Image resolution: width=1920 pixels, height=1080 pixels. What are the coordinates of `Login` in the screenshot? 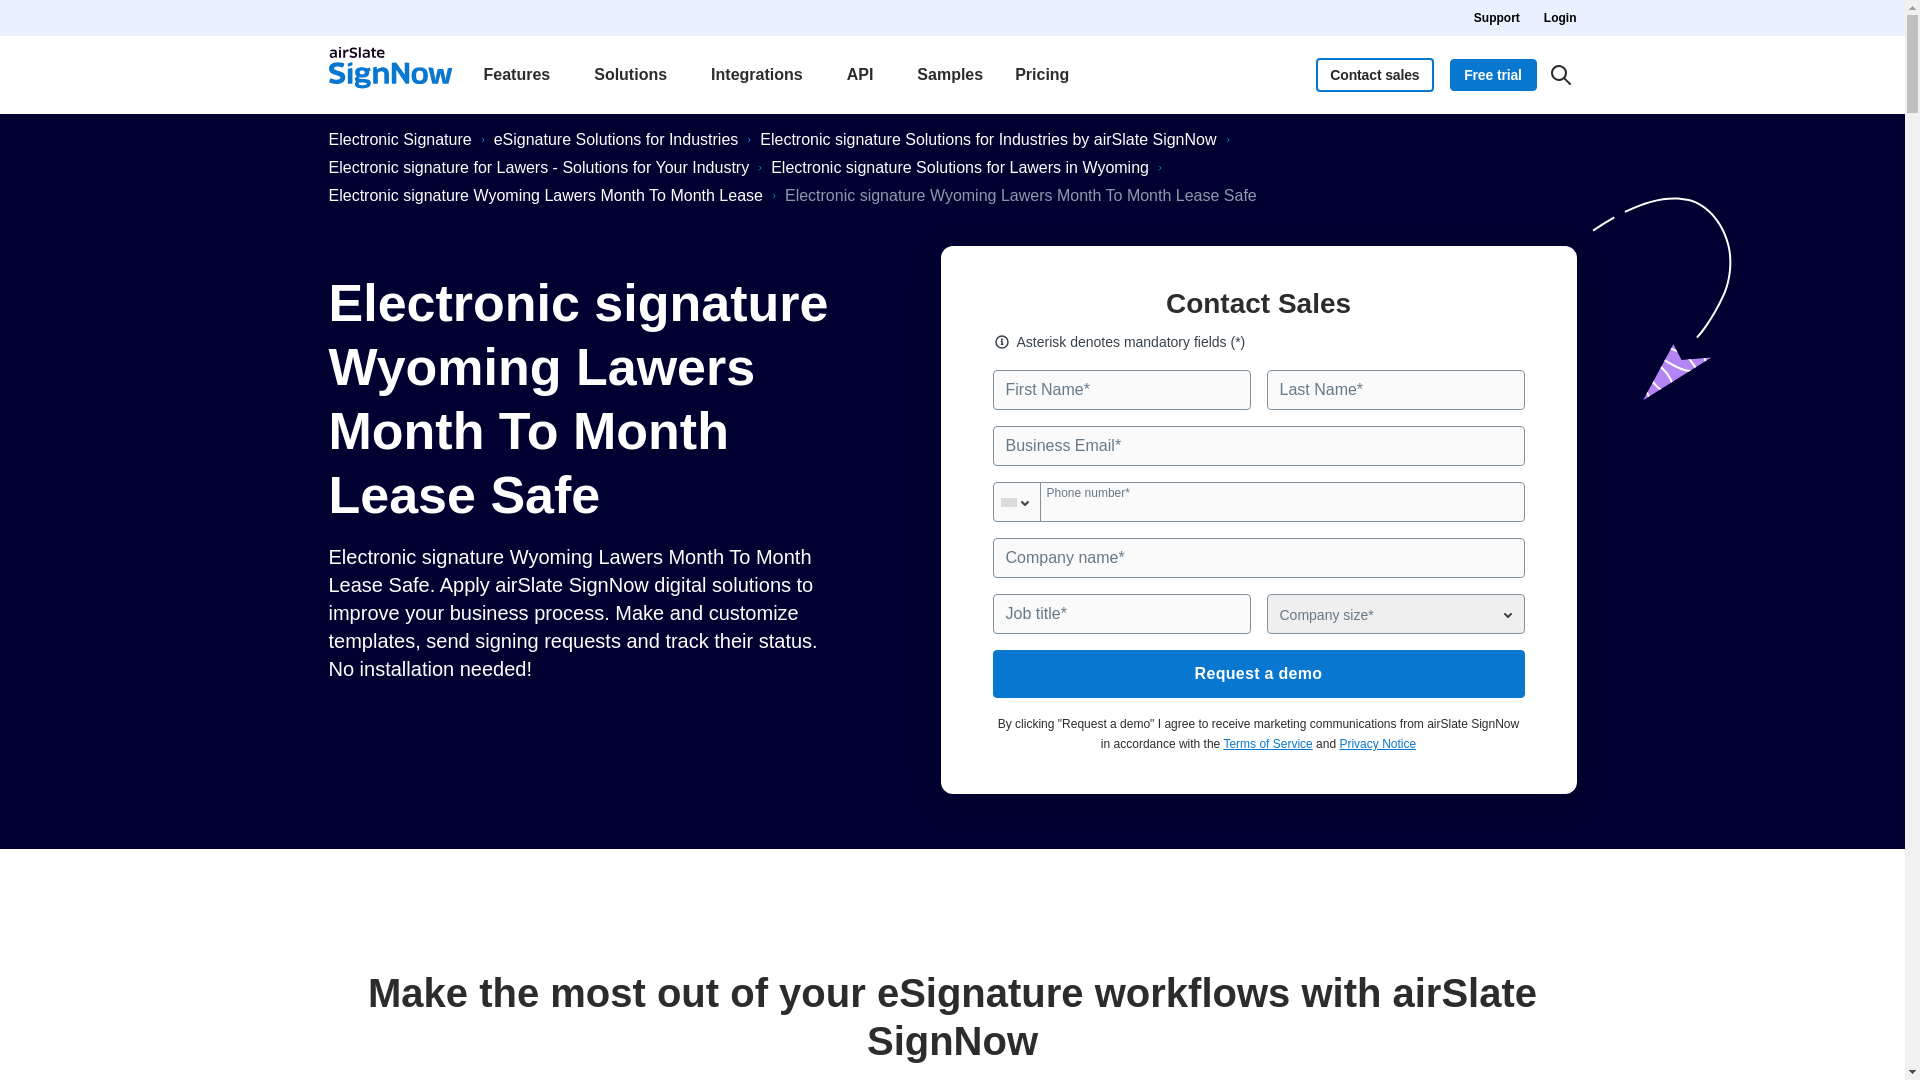 It's located at (1560, 18).